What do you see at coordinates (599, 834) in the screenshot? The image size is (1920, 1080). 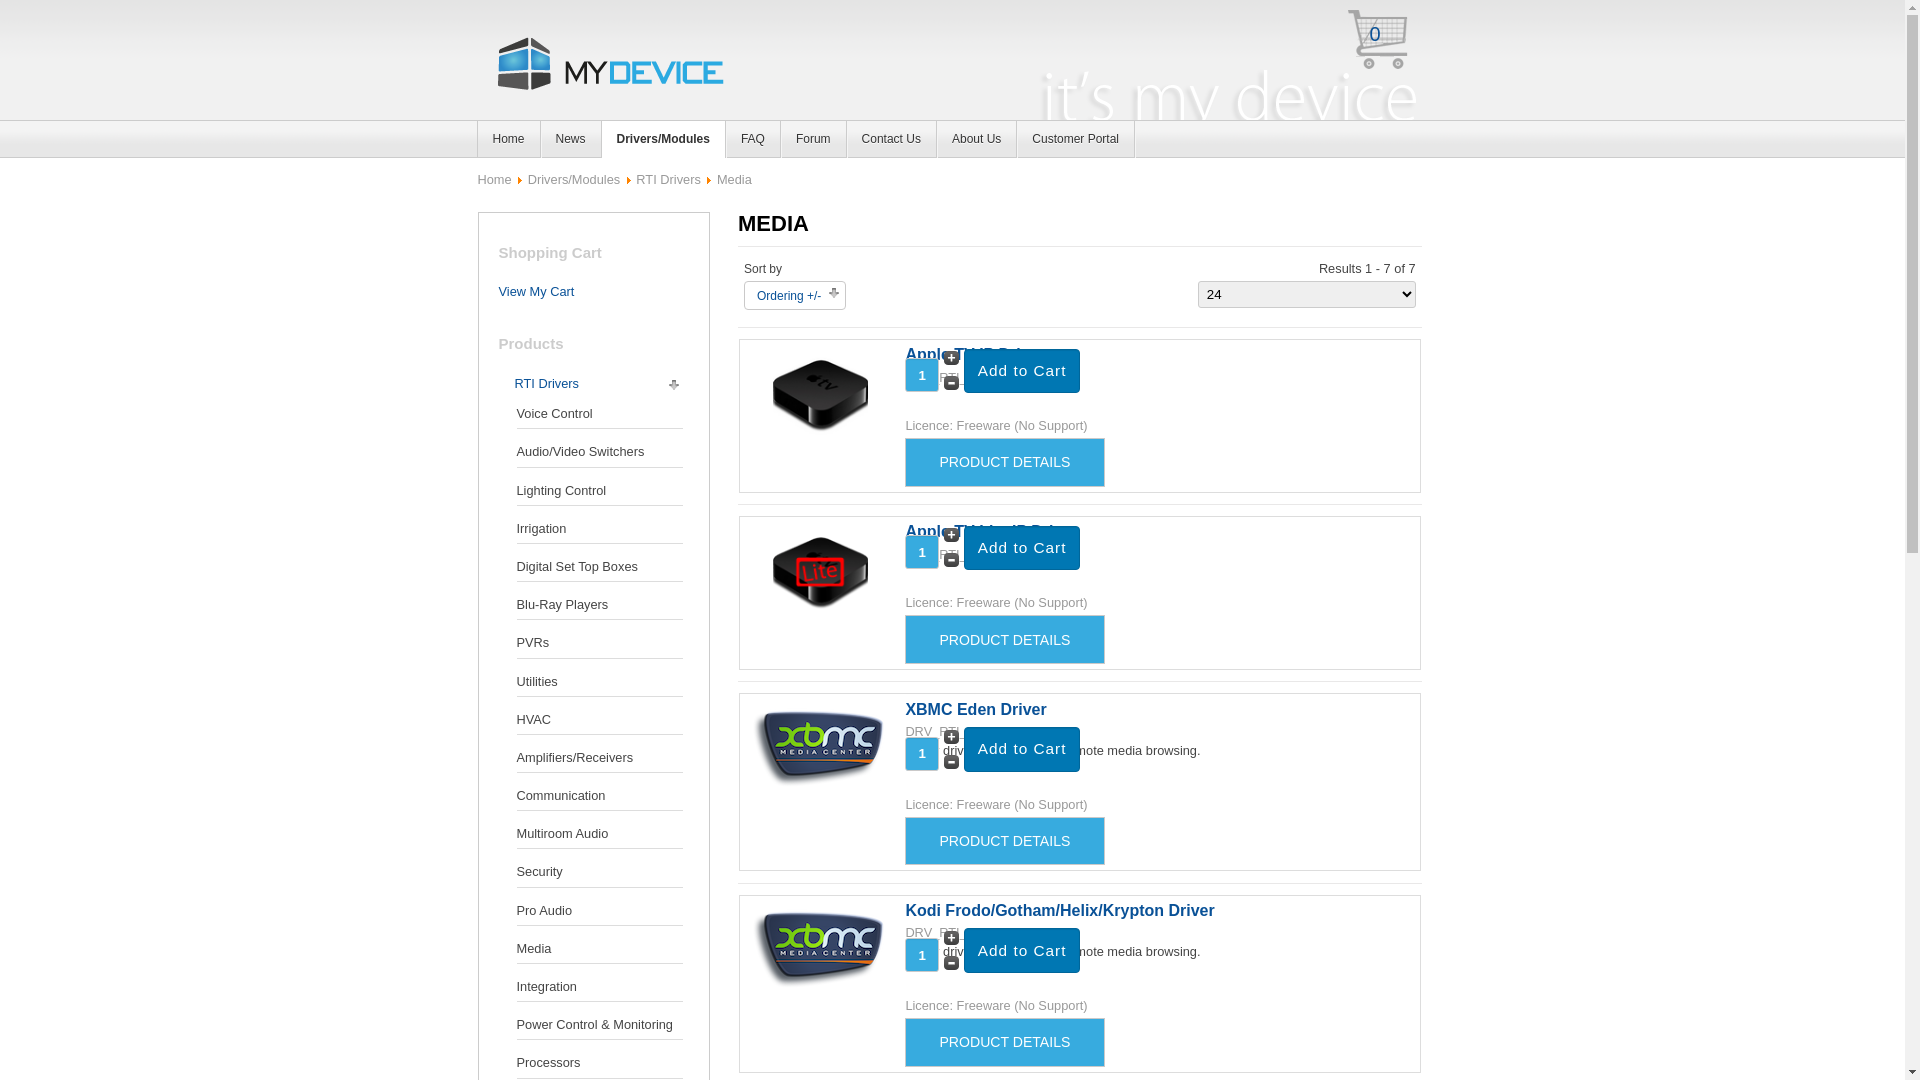 I see `Multiroom Audio` at bounding box center [599, 834].